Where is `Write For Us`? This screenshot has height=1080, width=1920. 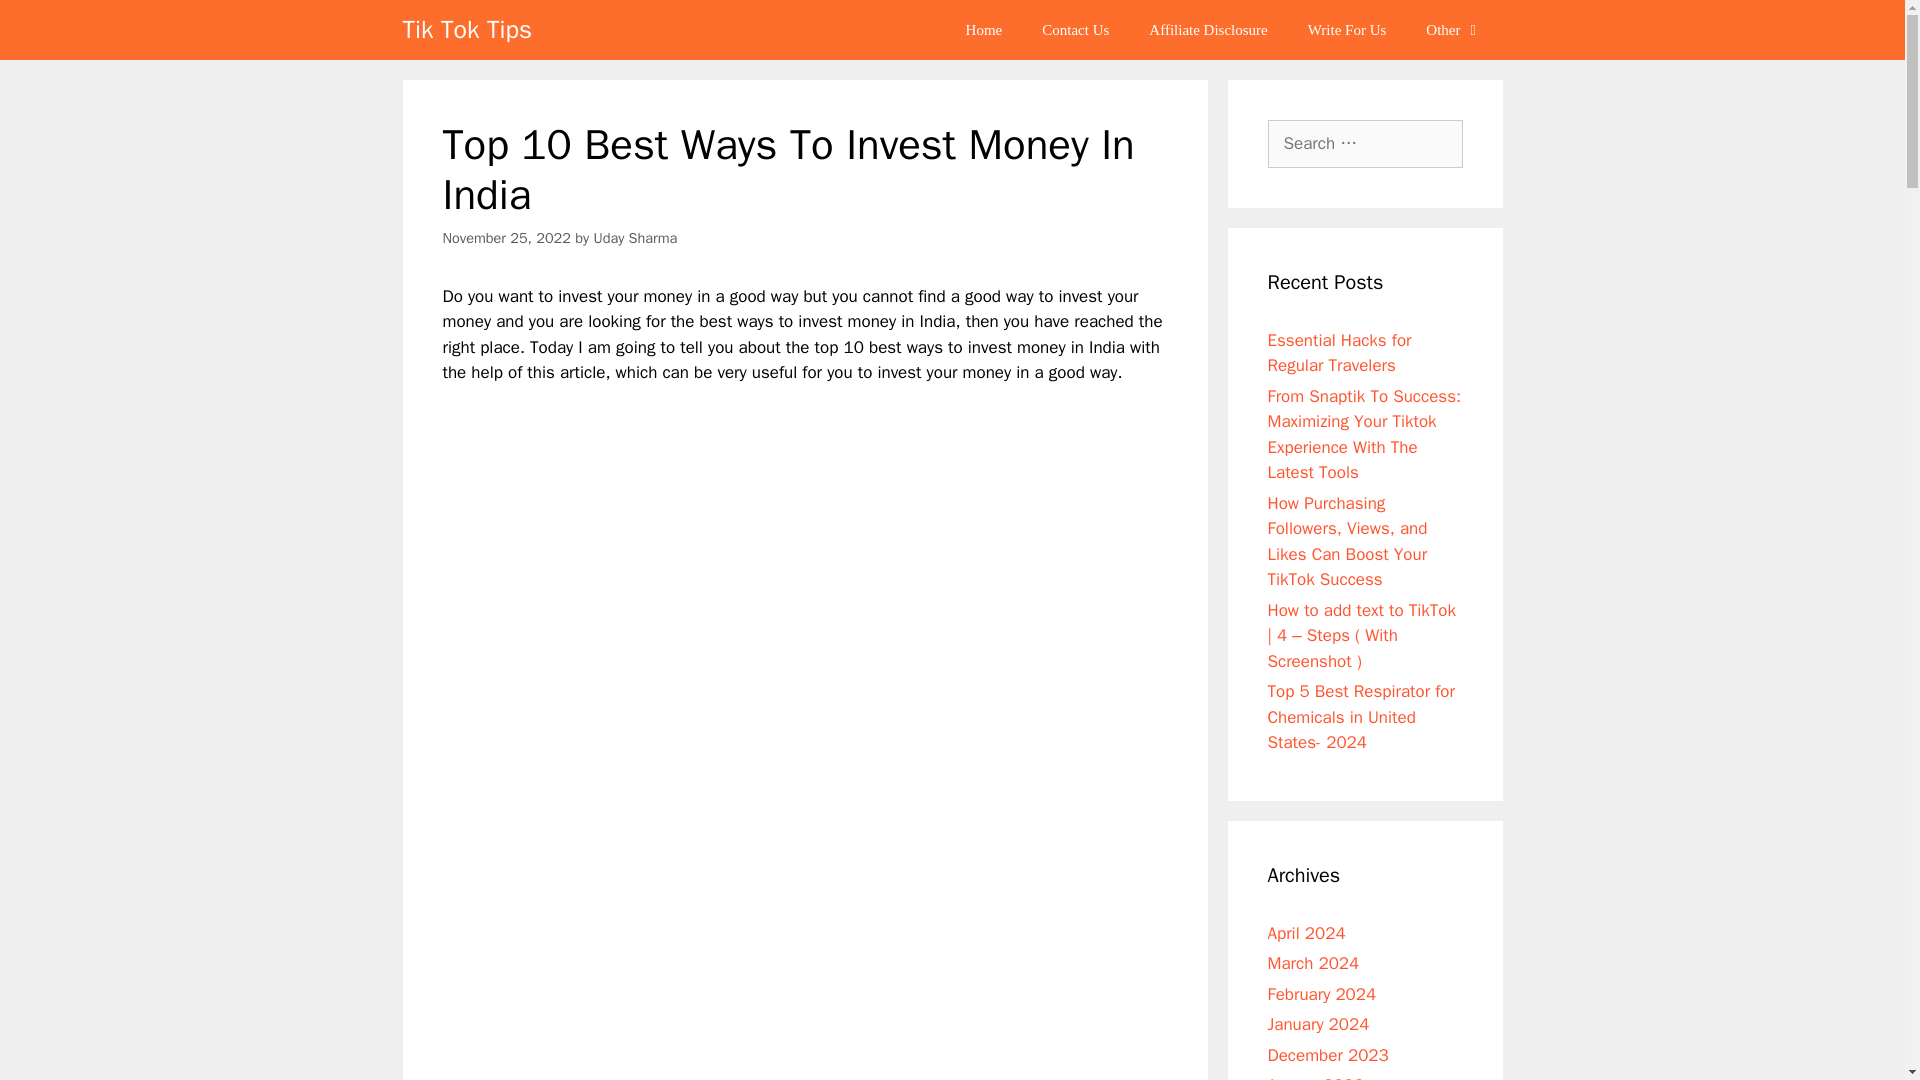 Write For Us is located at coordinates (1348, 30).